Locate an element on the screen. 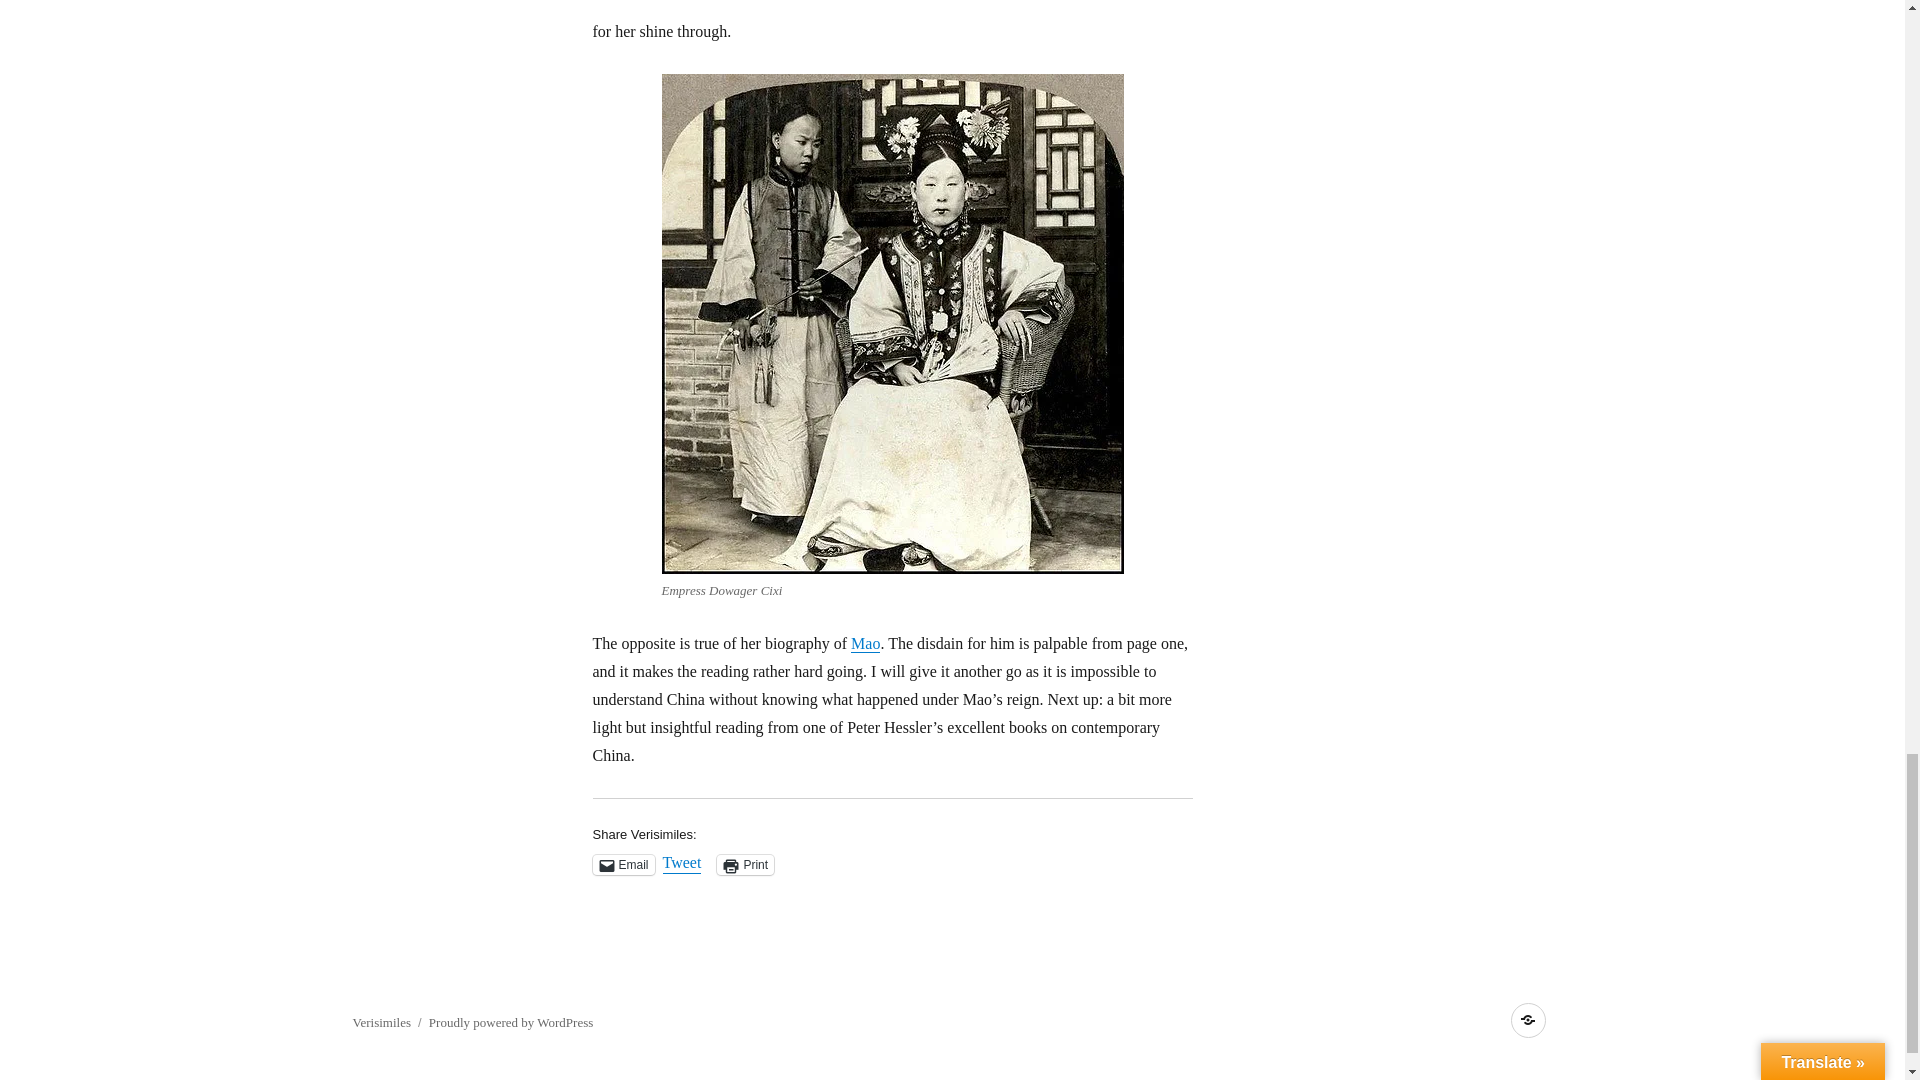 This screenshot has width=1920, height=1080. Click to email a link to a friend is located at coordinates (622, 864).